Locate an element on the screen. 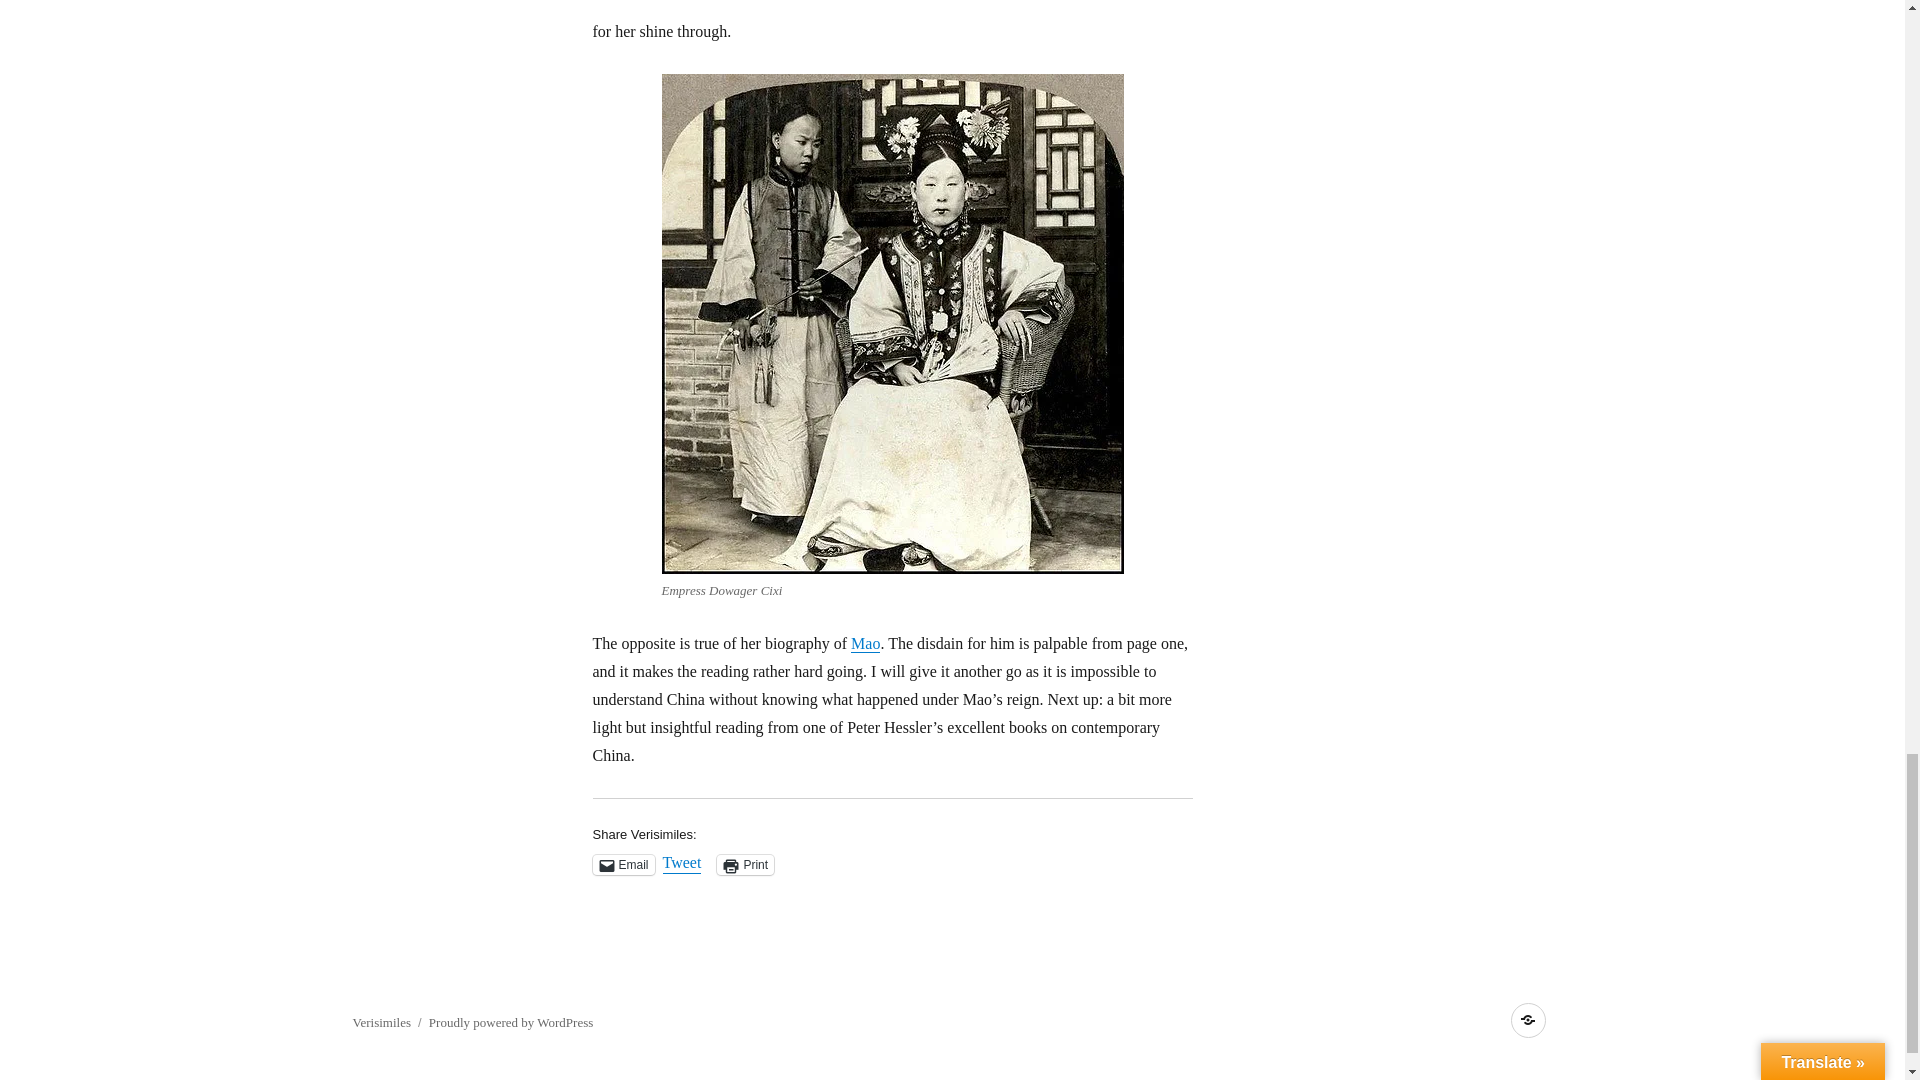 This screenshot has width=1920, height=1080. Click to email a link to a friend is located at coordinates (622, 864).